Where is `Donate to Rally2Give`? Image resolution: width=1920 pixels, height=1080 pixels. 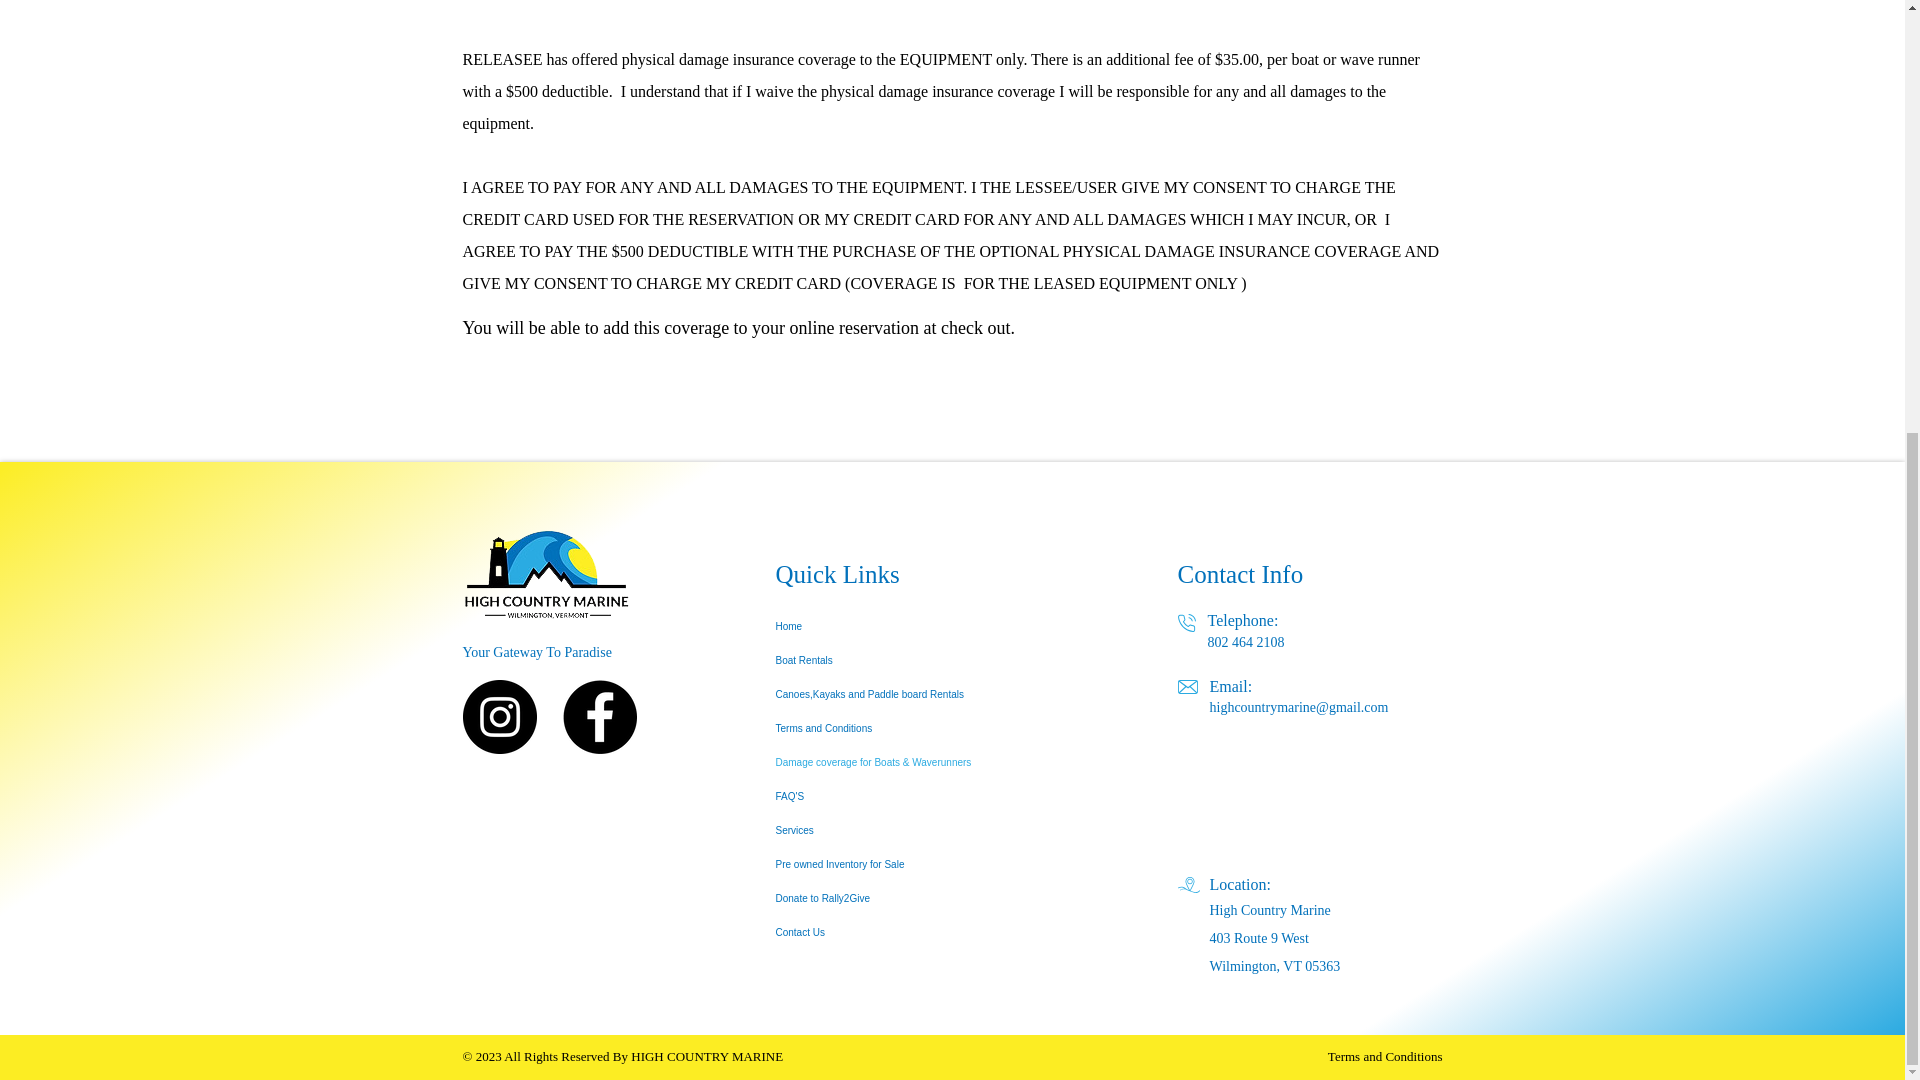
Donate to Rally2Give is located at coordinates (934, 898).